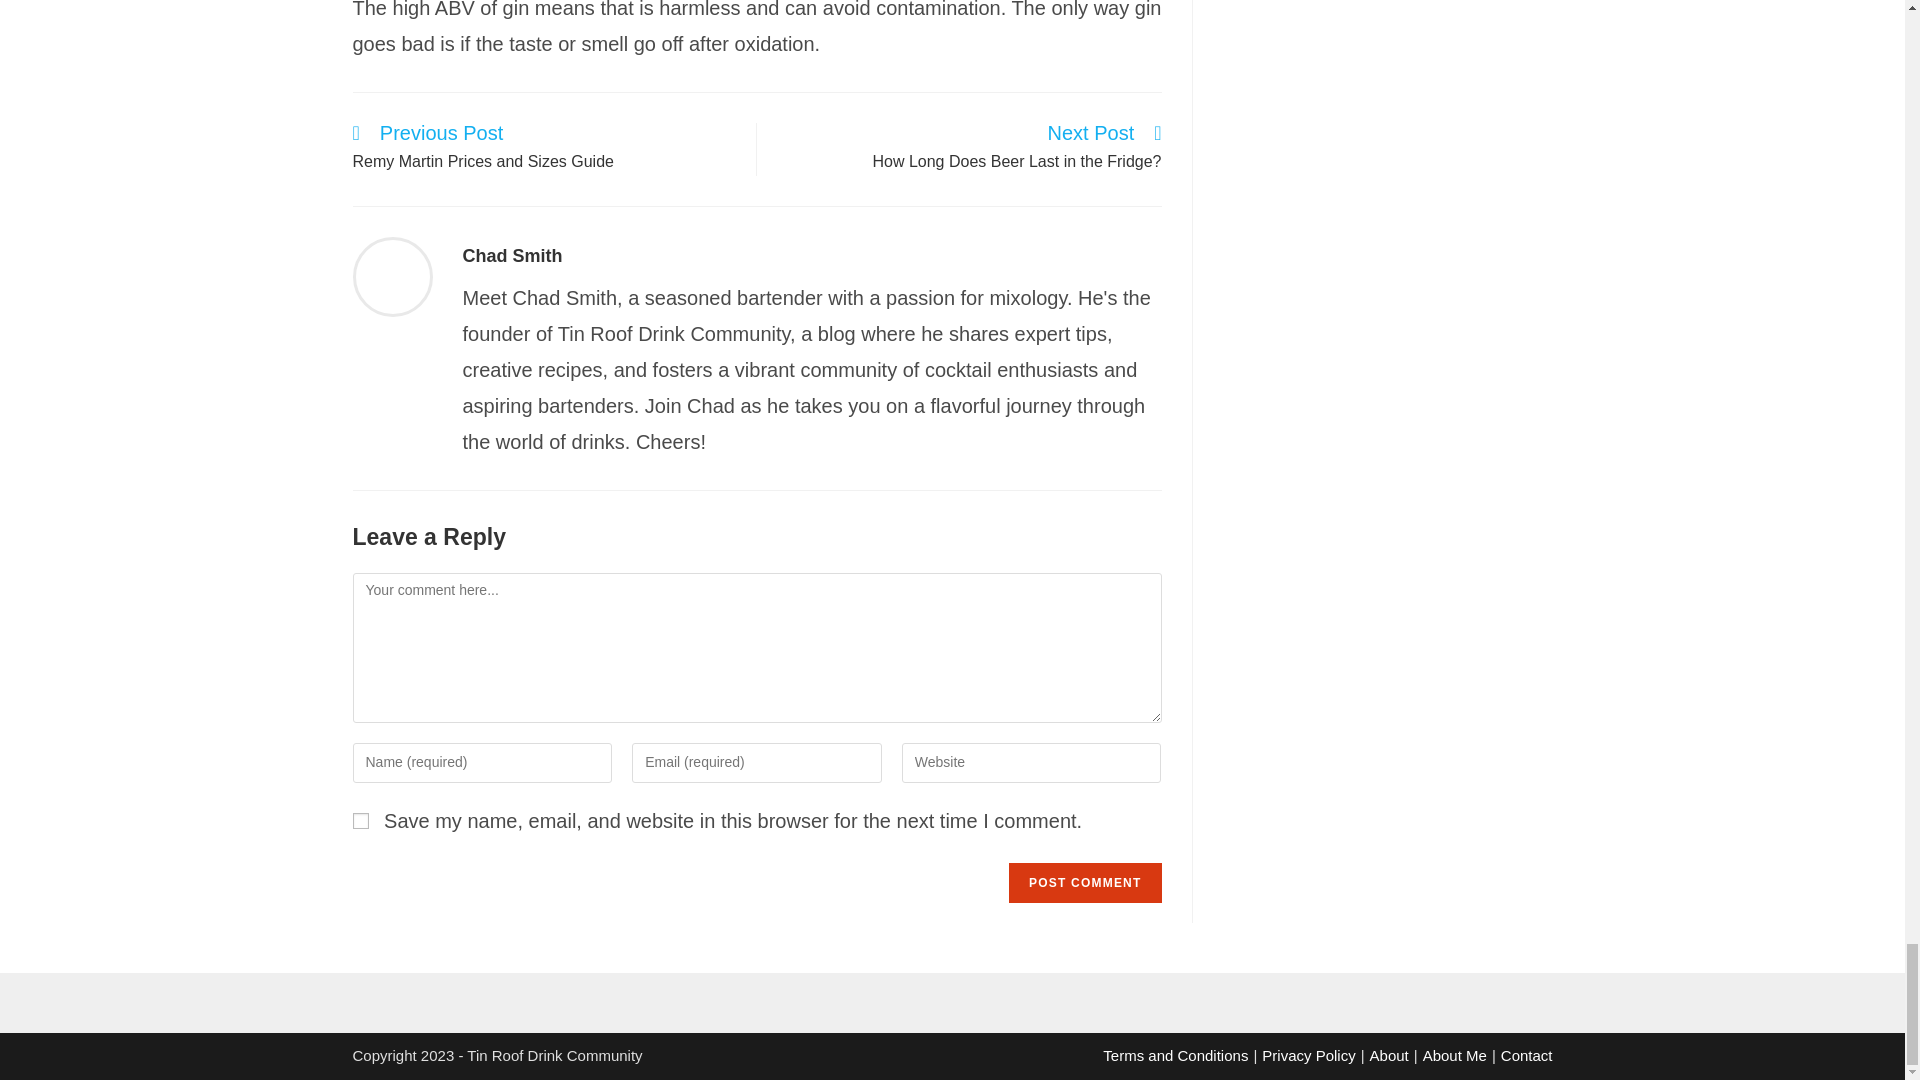 This screenshot has height=1080, width=1920. Describe the element at coordinates (512, 256) in the screenshot. I see `Chad Smith` at that location.